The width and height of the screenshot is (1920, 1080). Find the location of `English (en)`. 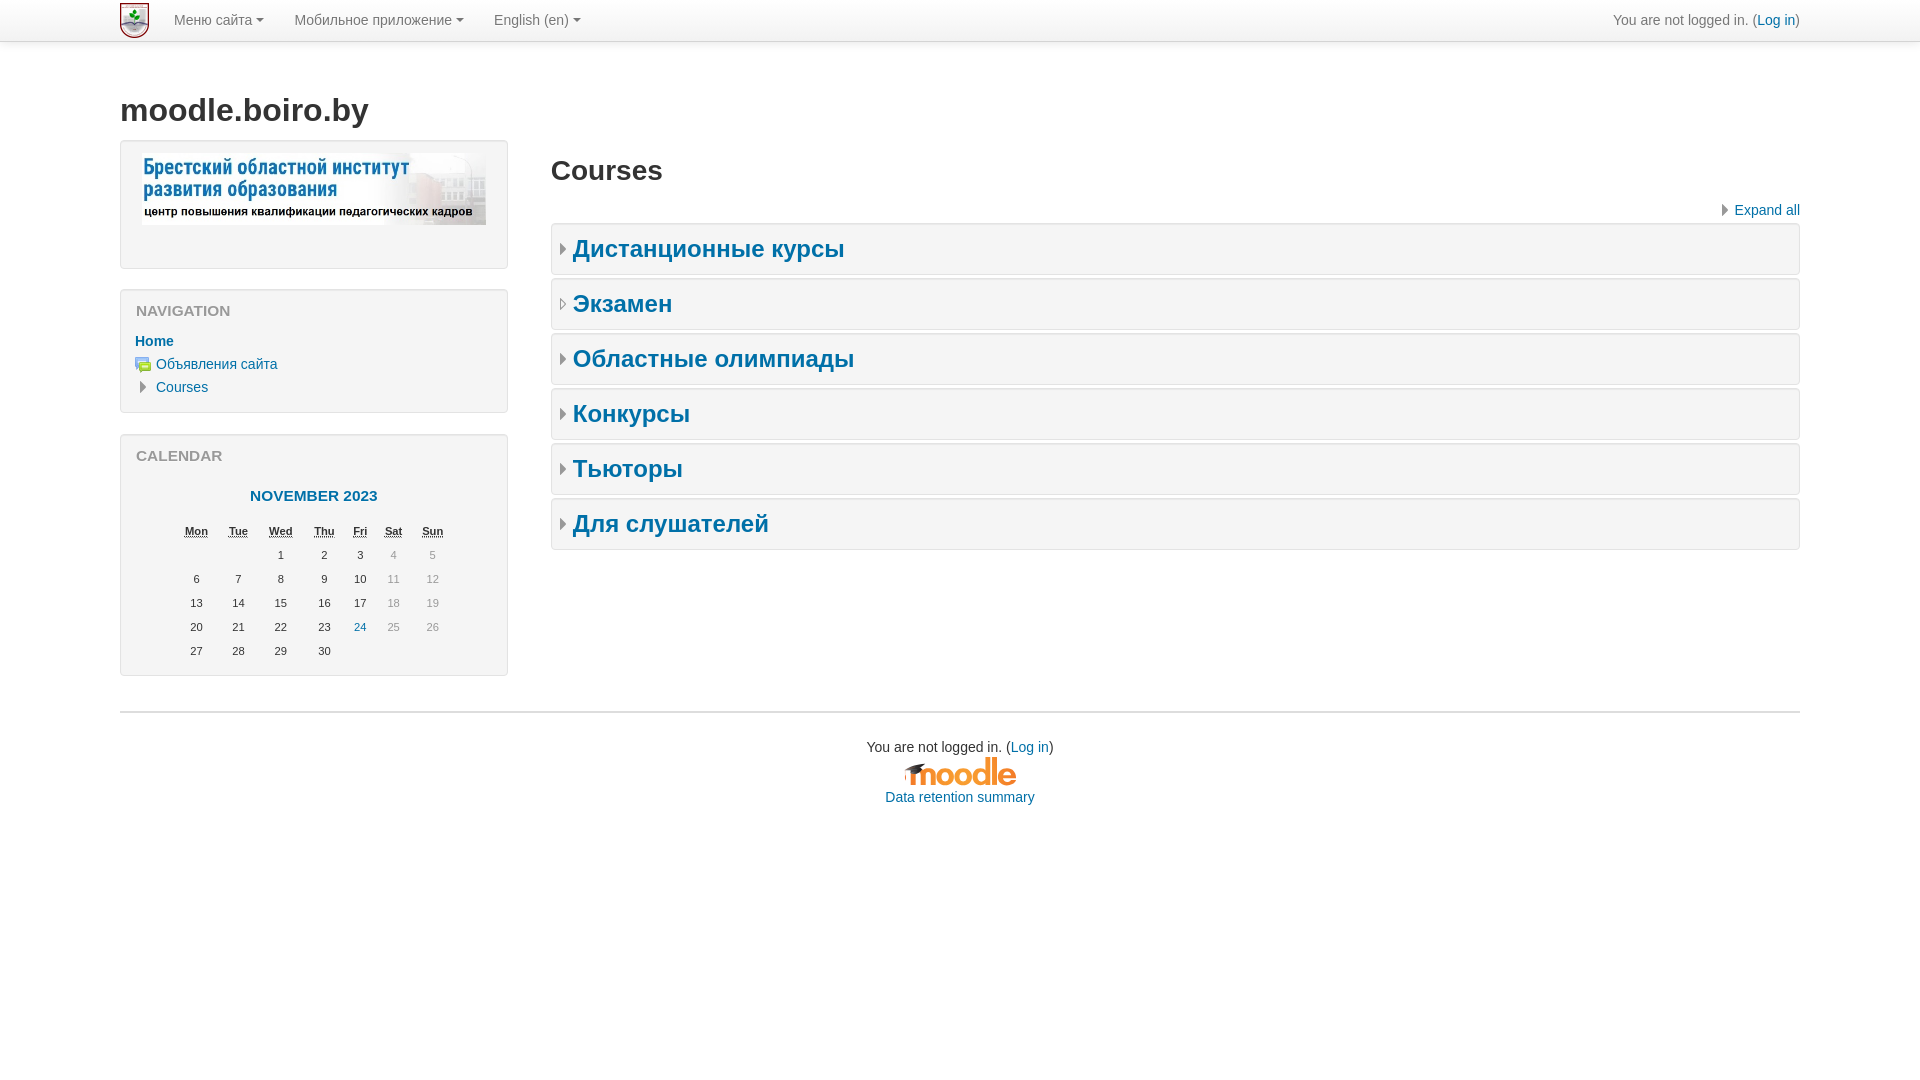

English (en) is located at coordinates (538, 20).